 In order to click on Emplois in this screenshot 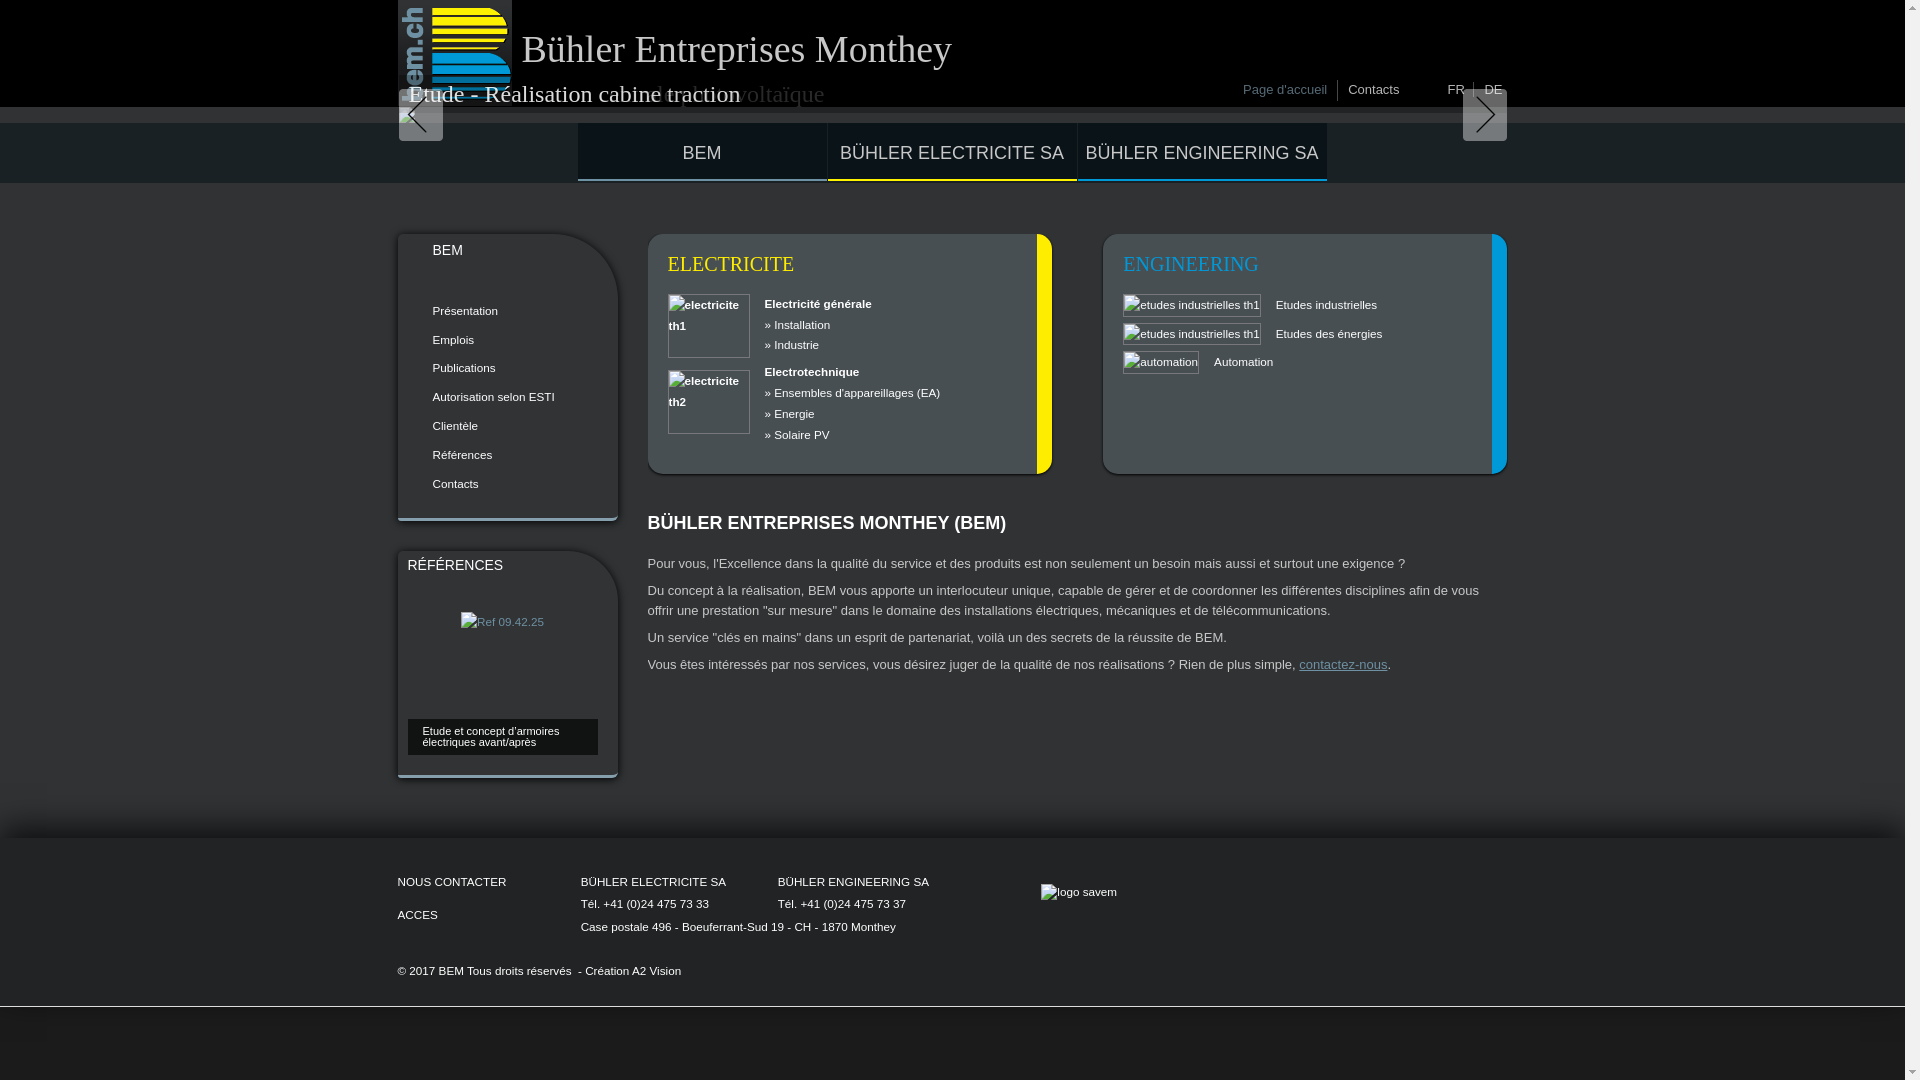, I will do `click(504, 340)`.